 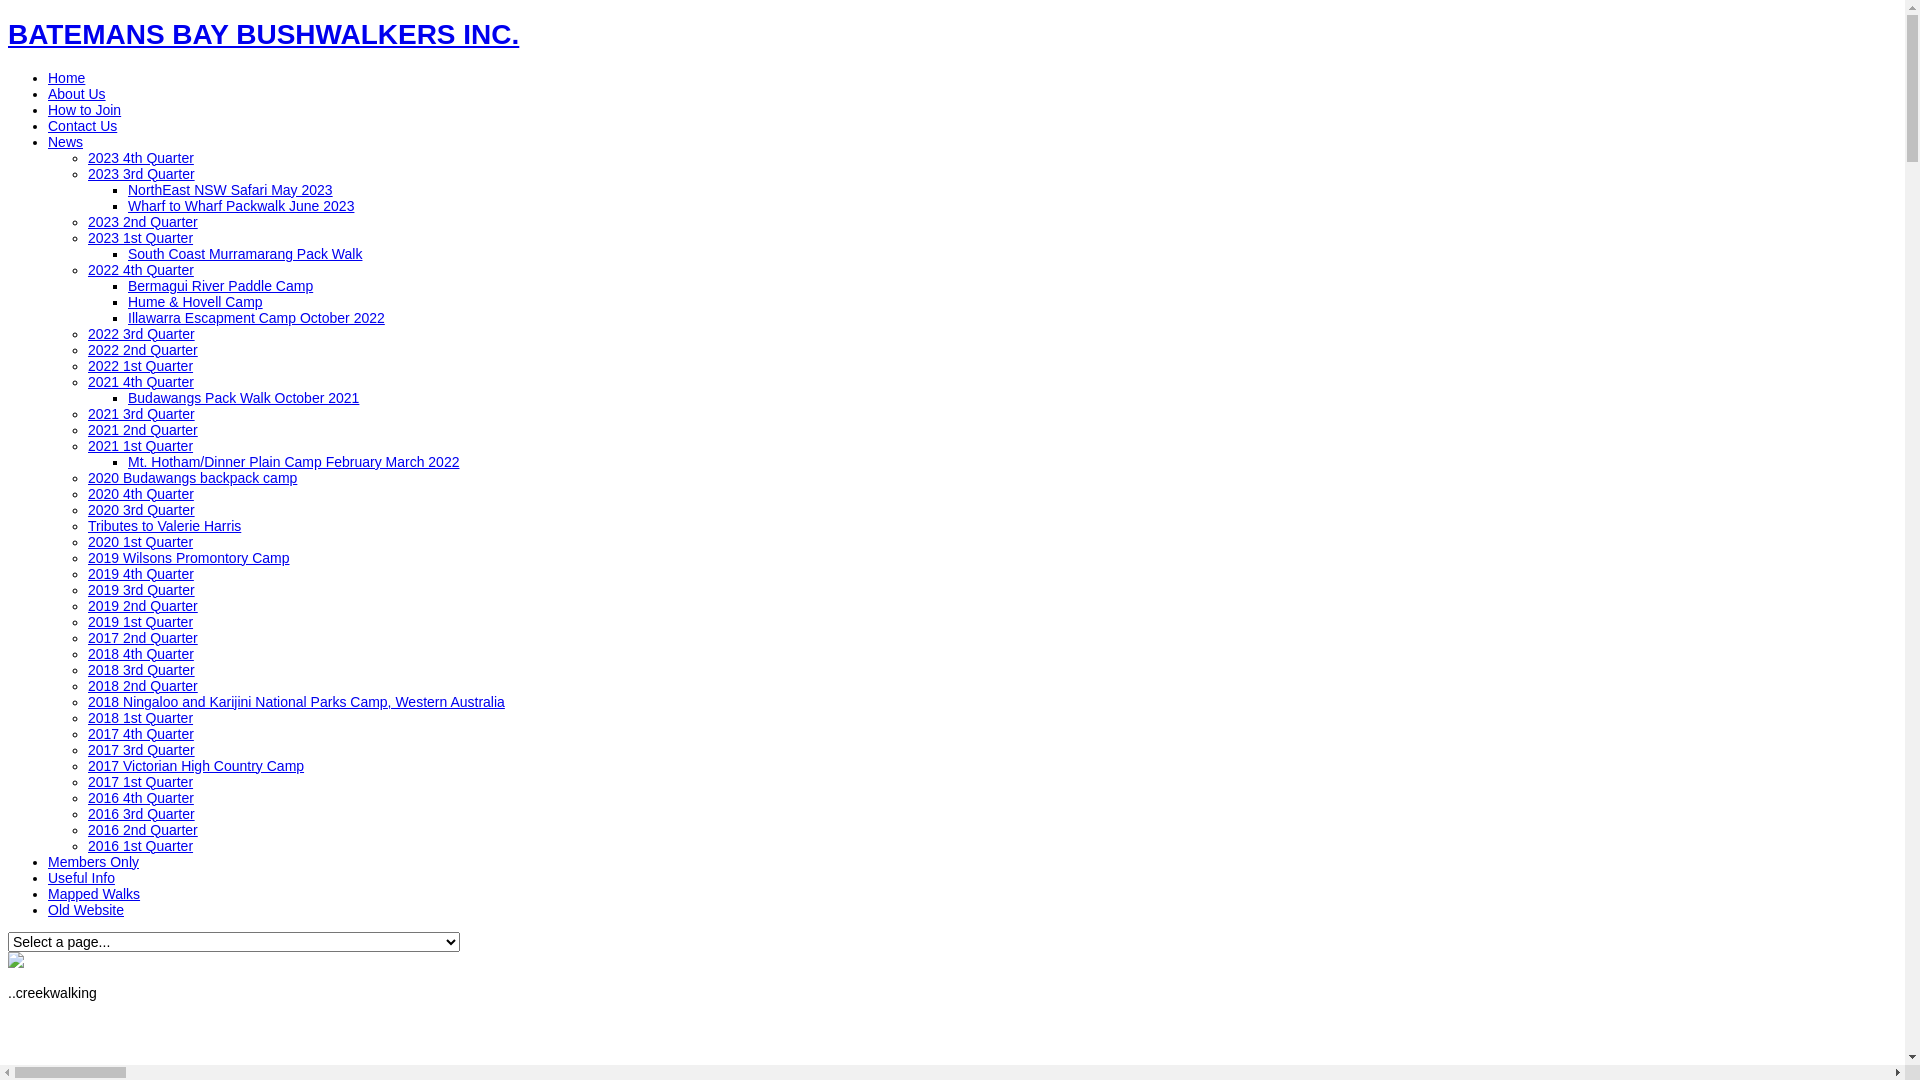 What do you see at coordinates (140, 846) in the screenshot?
I see `2016 1st Quarter` at bounding box center [140, 846].